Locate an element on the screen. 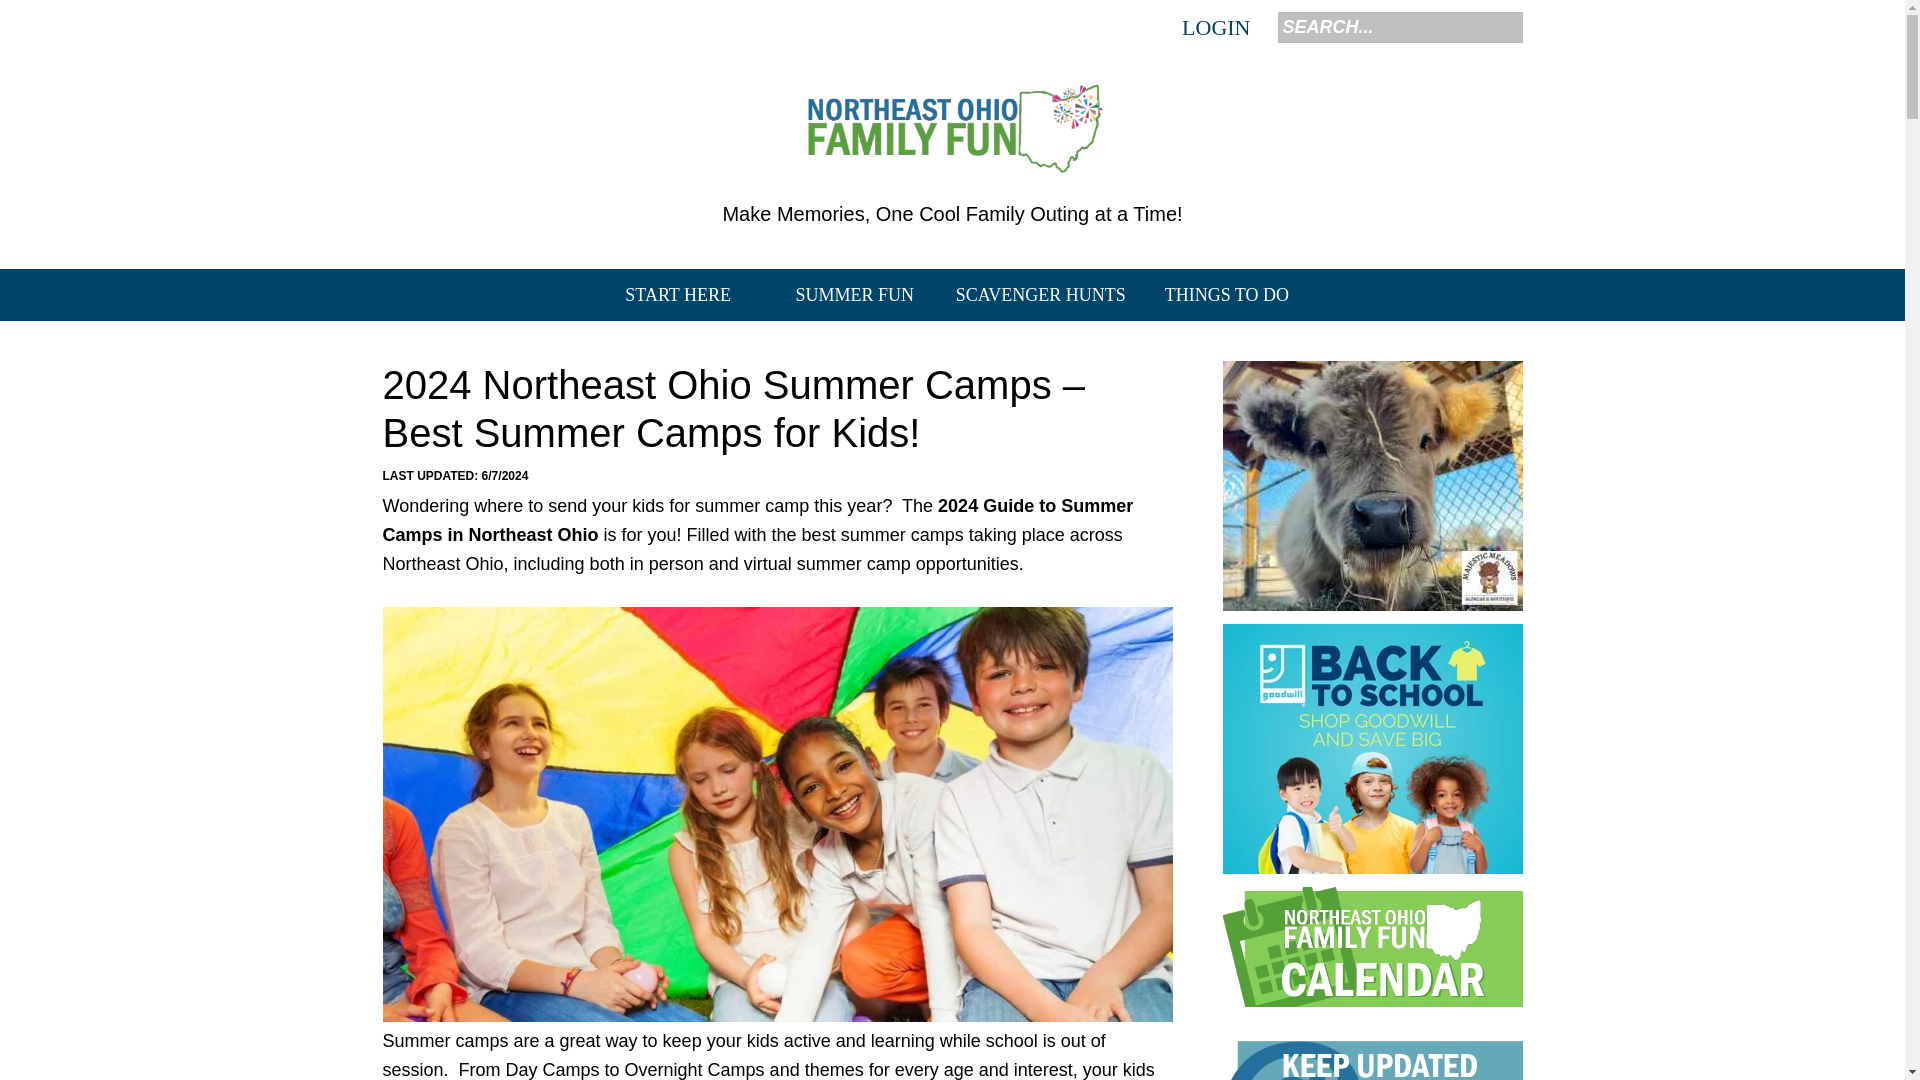 The height and width of the screenshot is (1080, 1920). SUMMER FUN is located at coordinates (854, 294).